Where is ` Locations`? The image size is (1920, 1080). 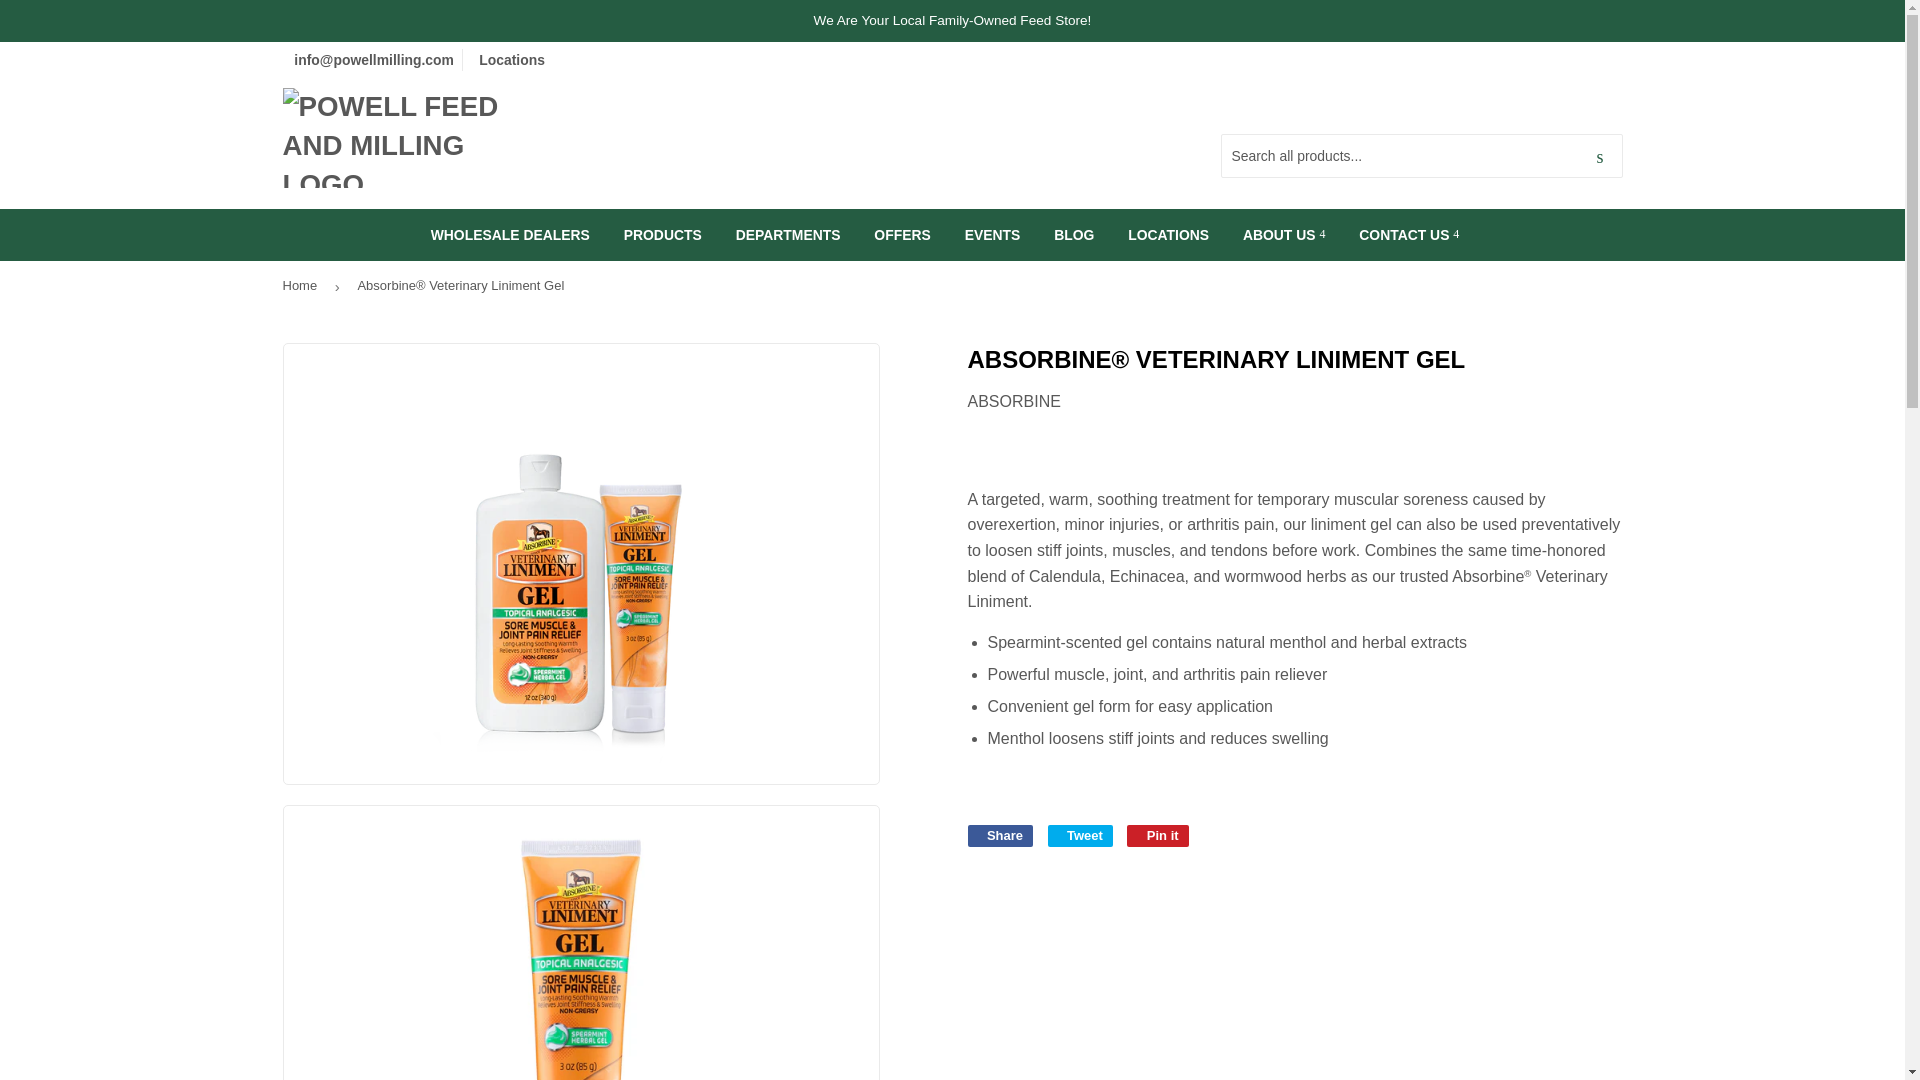
 Locations is located at coordinates (510, 60).